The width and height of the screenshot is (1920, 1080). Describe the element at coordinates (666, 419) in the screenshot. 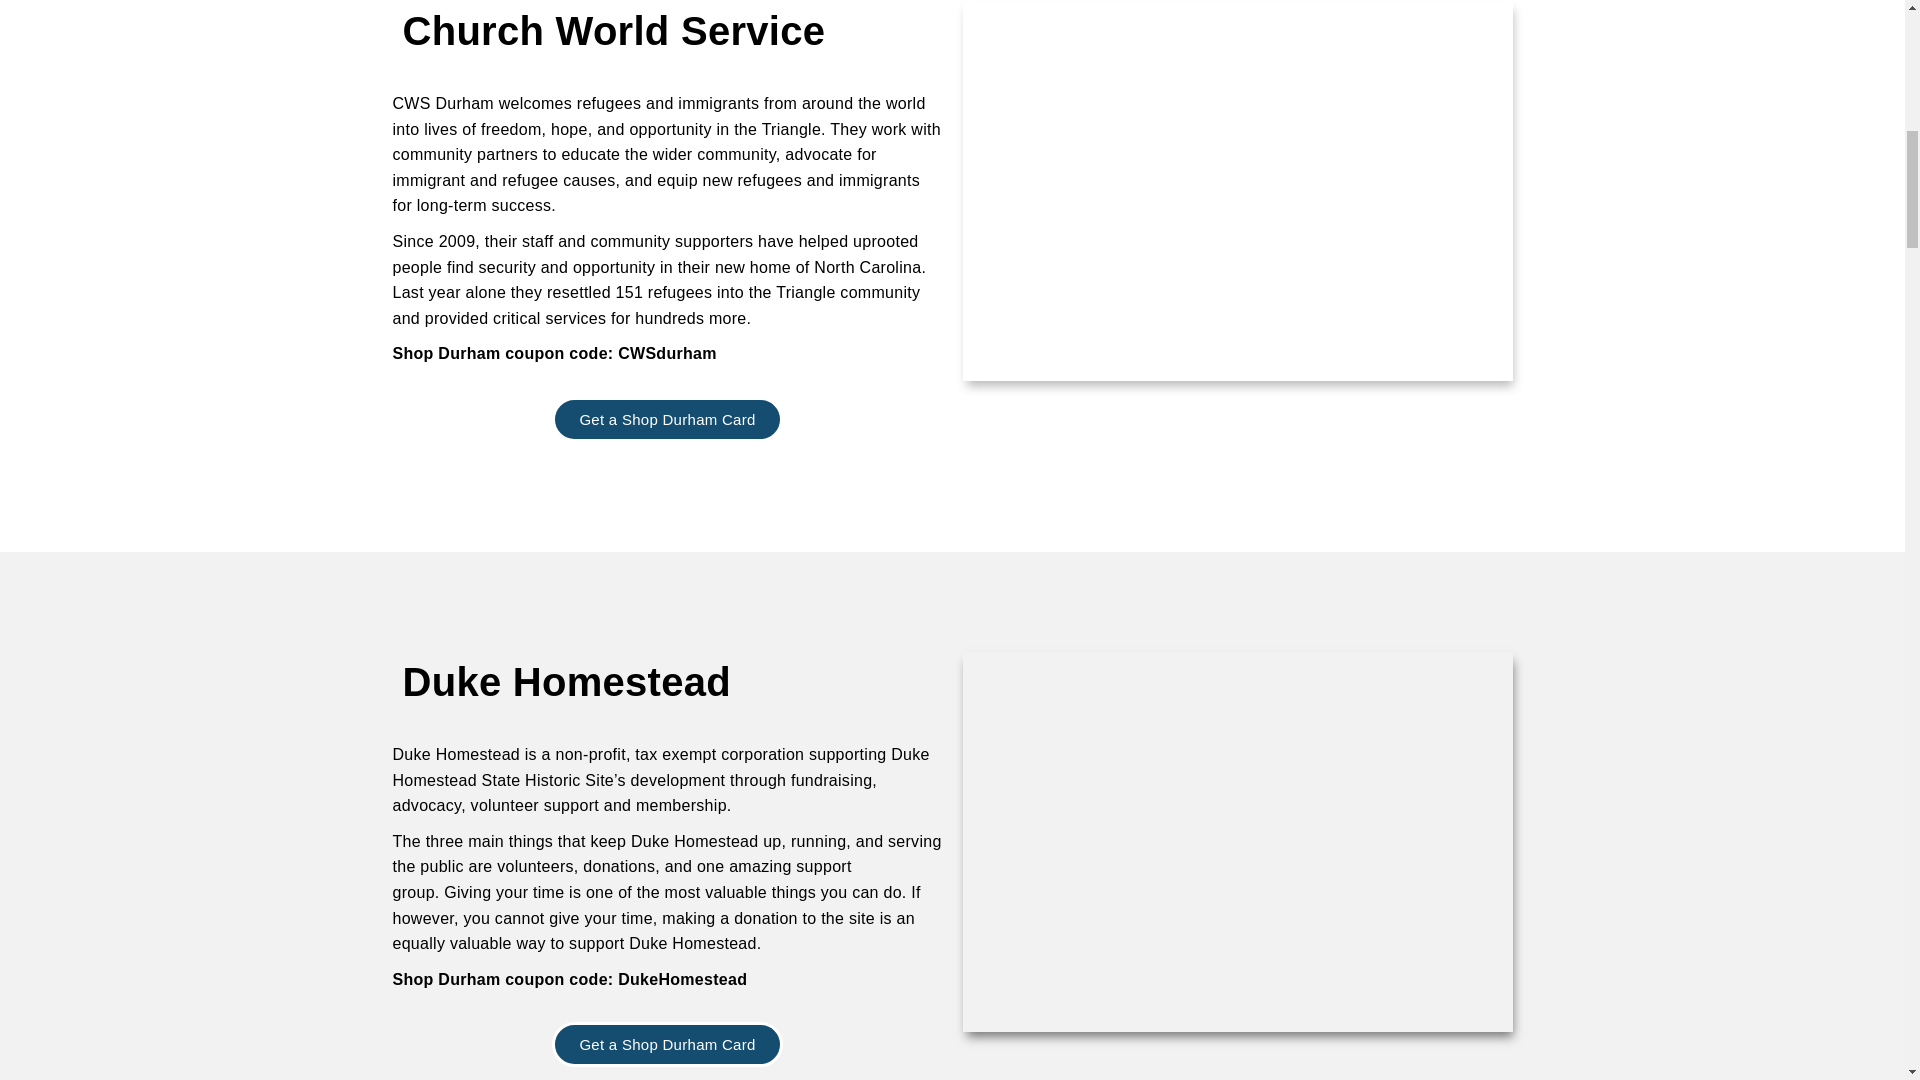

I see `Get a Shop Durham Card` at that location.